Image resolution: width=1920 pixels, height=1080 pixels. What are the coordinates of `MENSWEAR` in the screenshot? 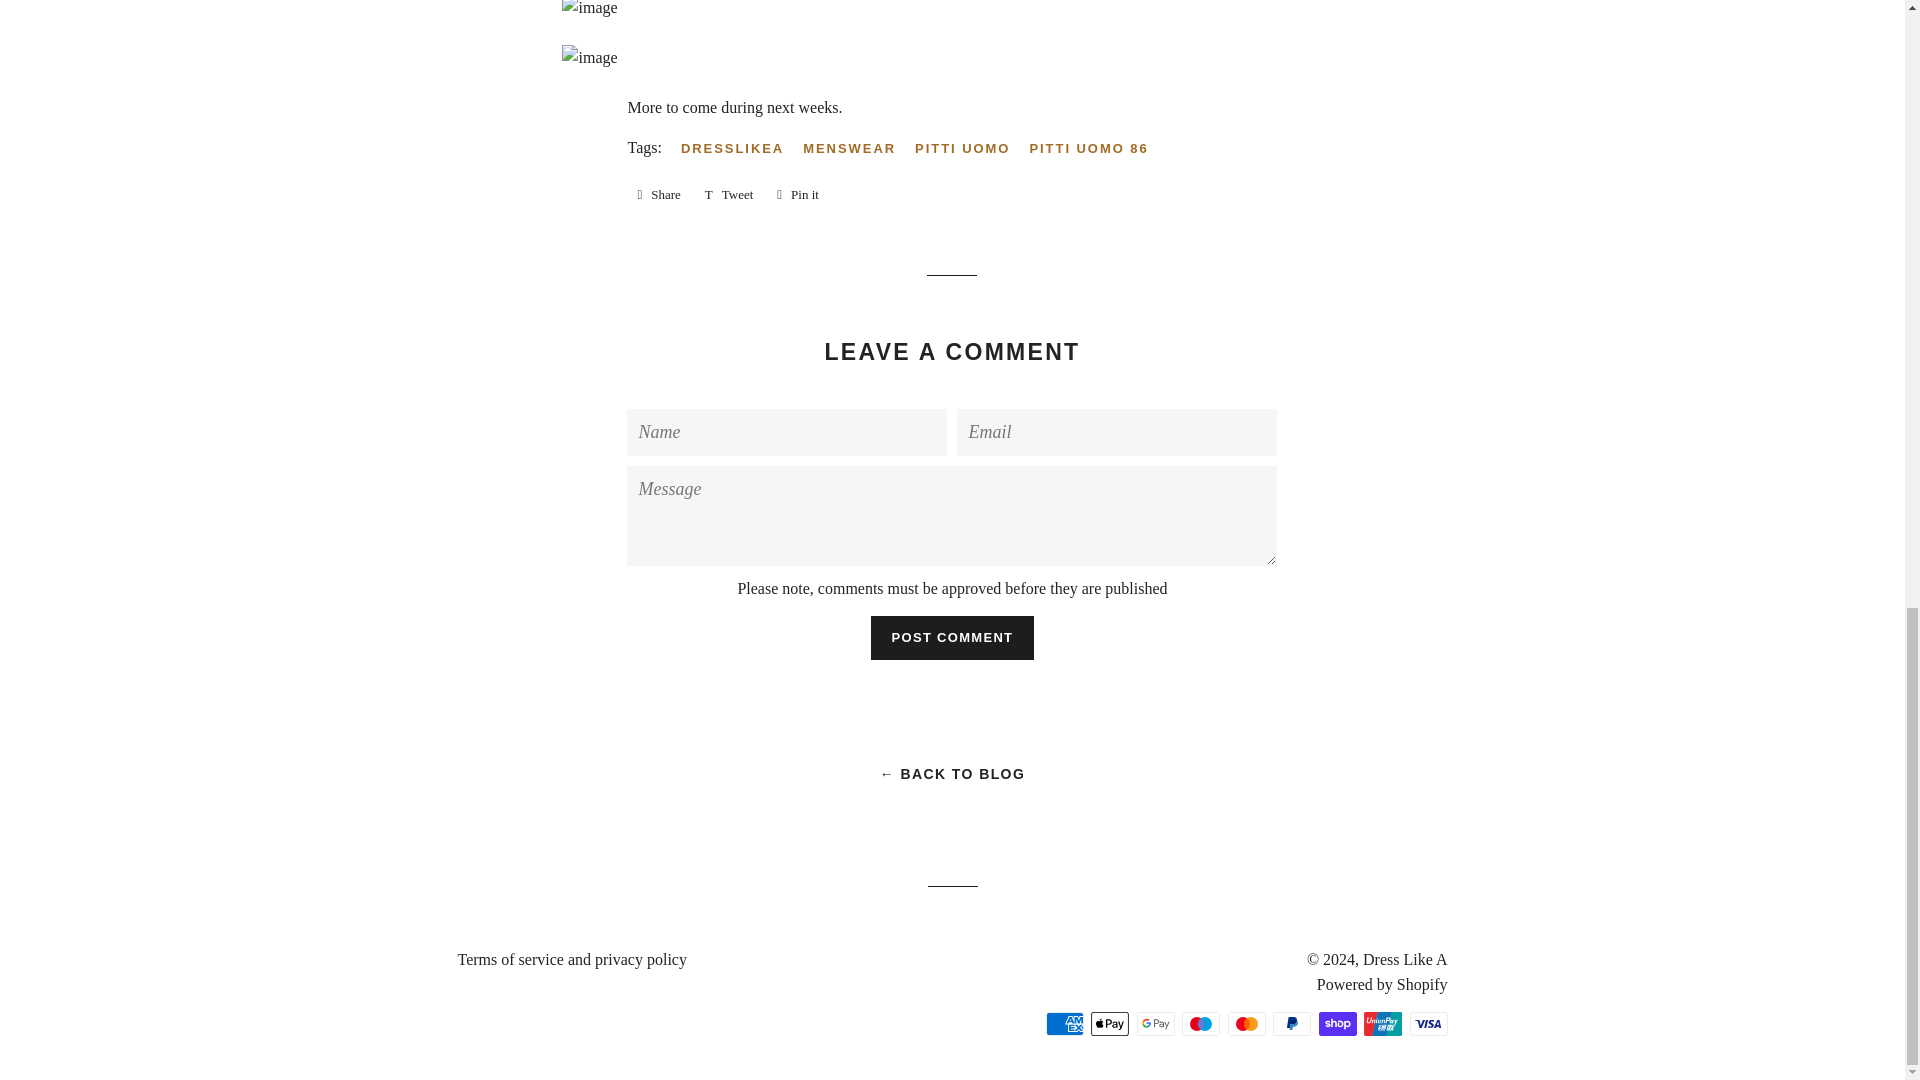 It's located at (1382, 1023).